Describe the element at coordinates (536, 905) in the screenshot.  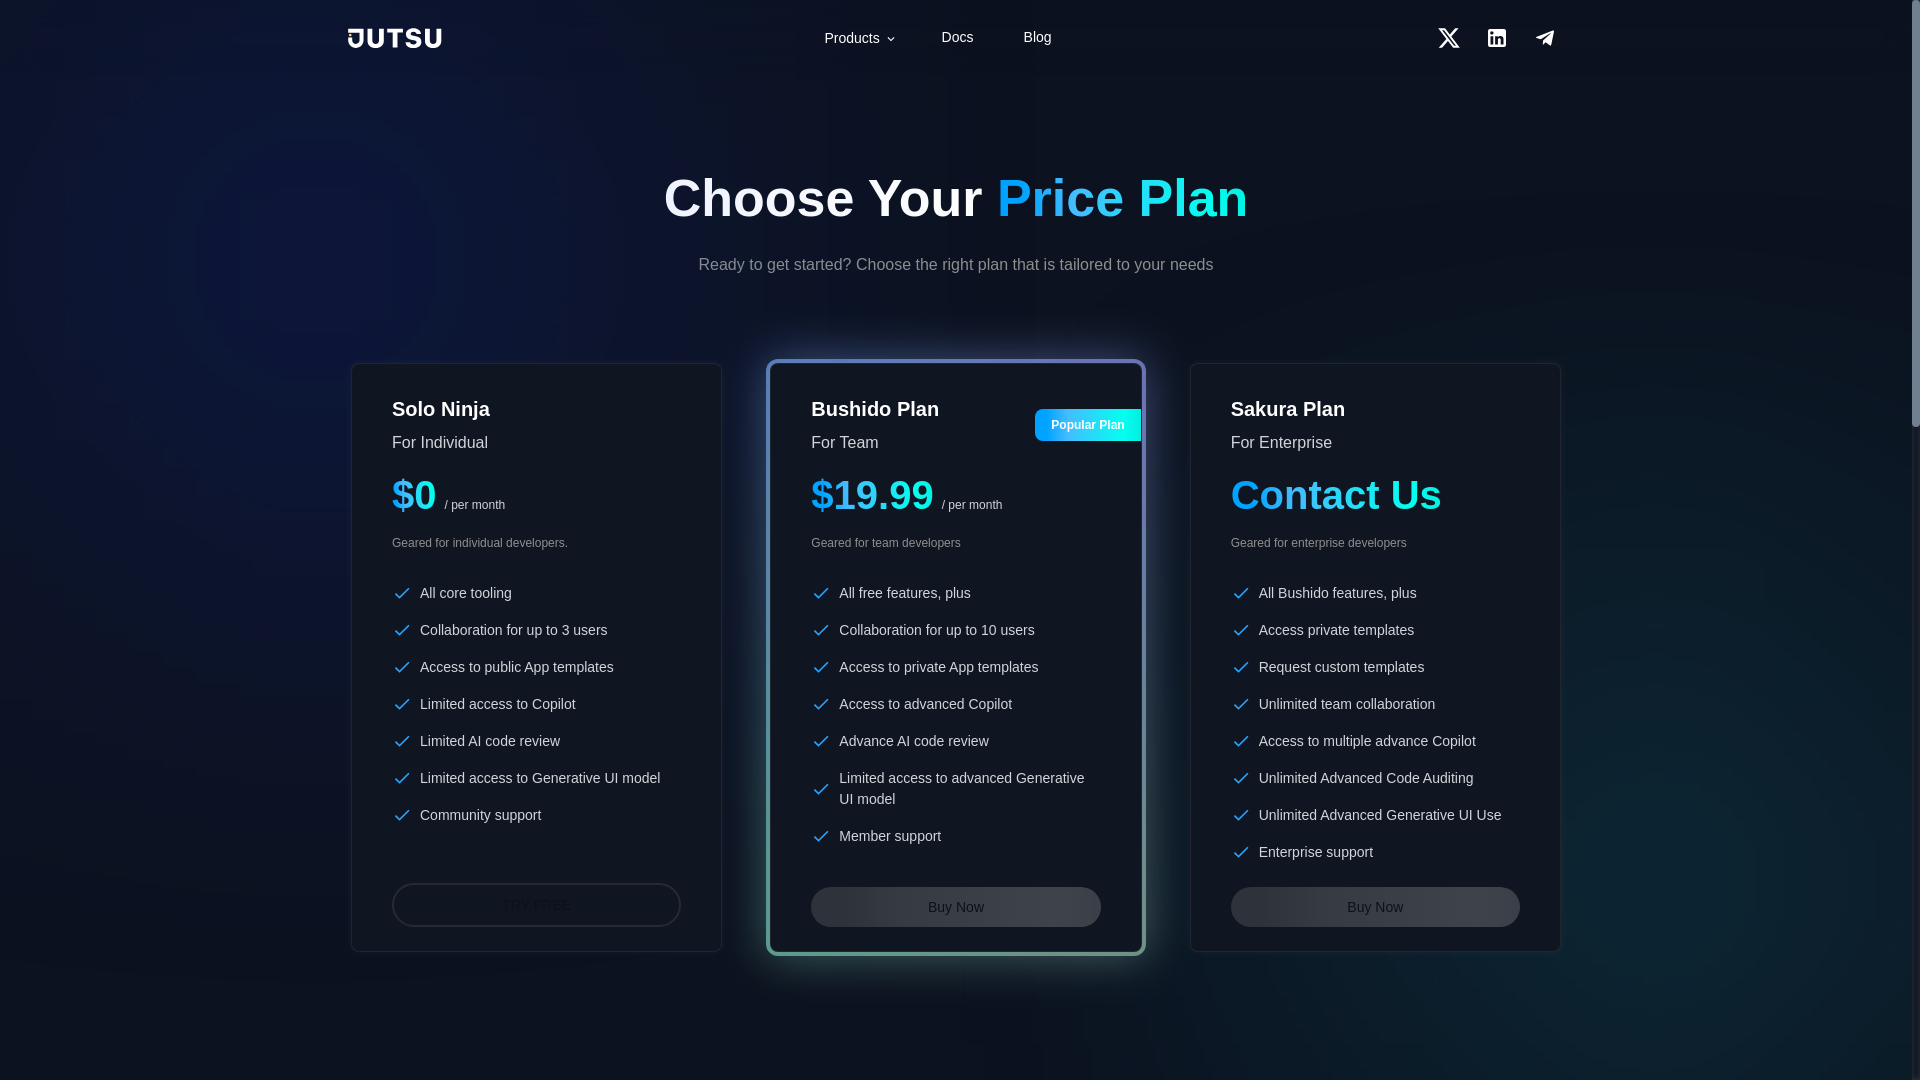
I see `TRY FREE` at that location.